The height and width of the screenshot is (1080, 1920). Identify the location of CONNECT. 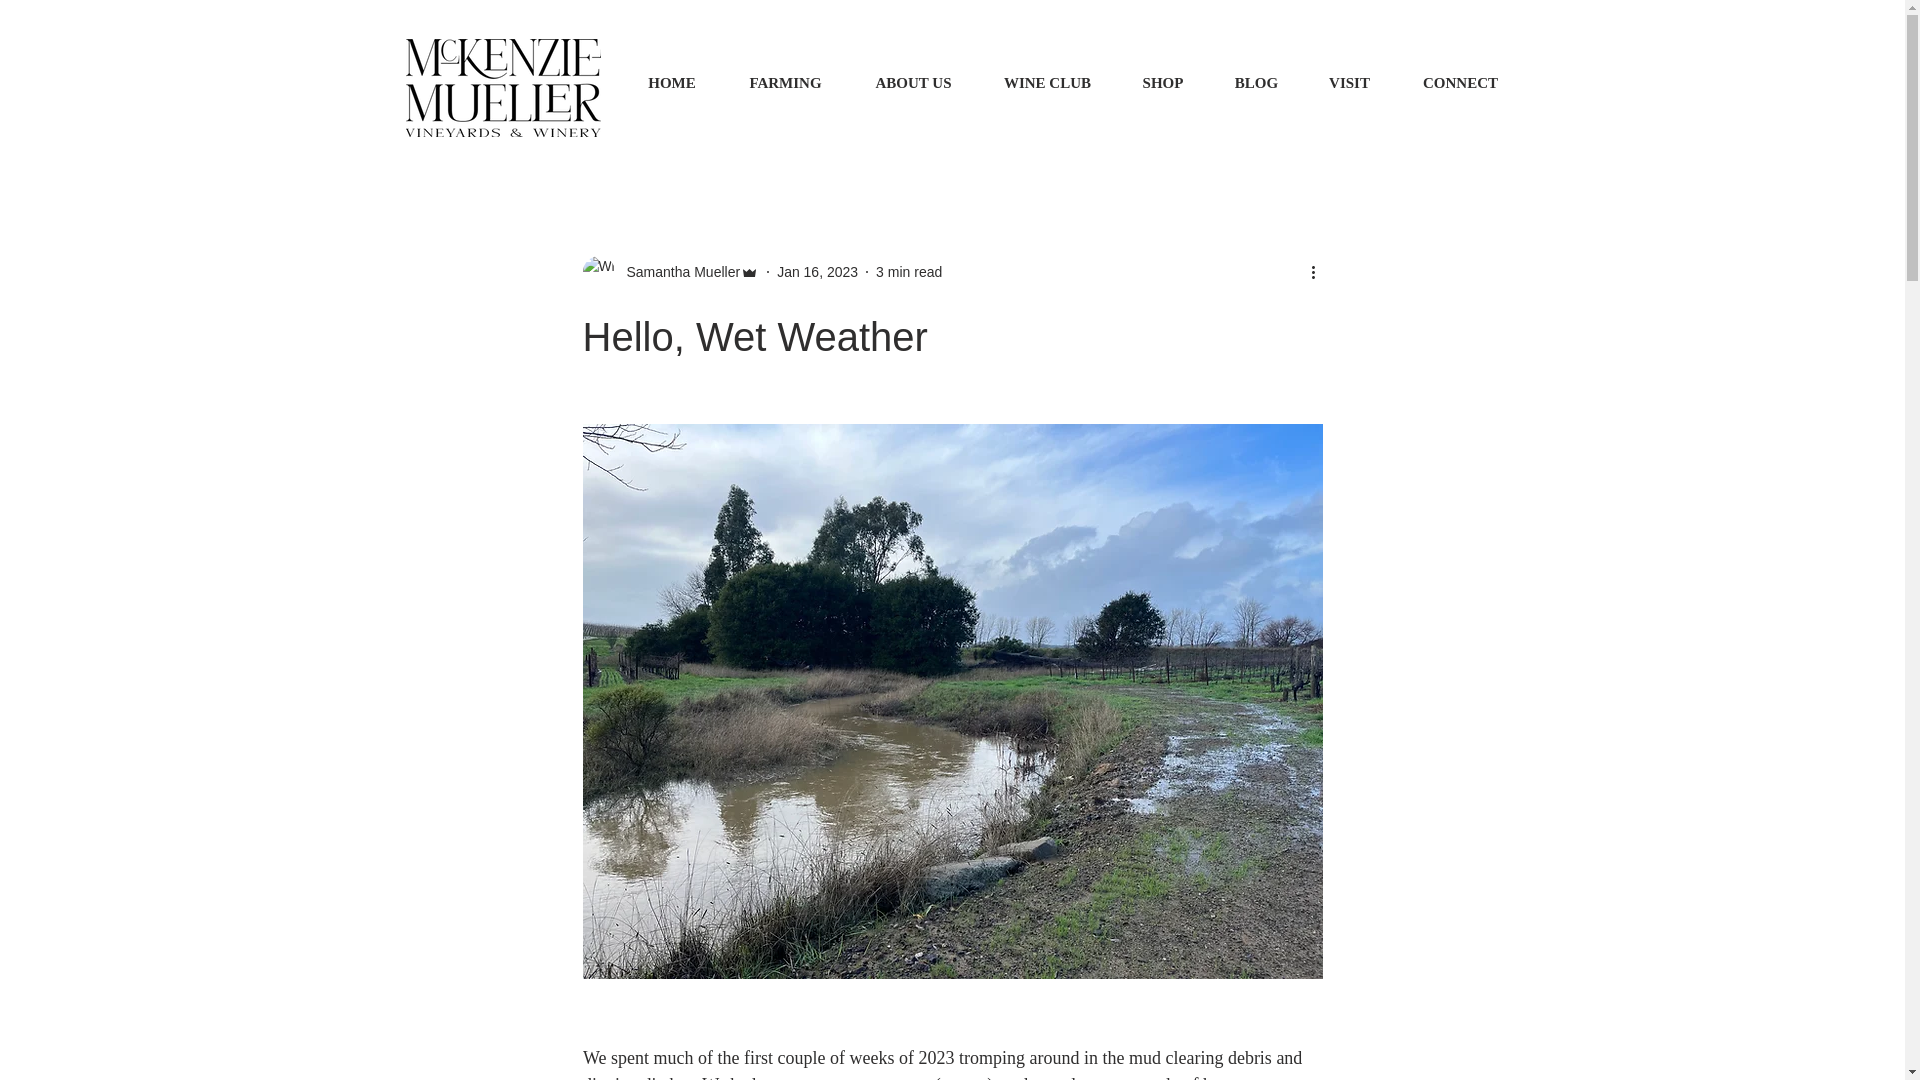
(1460, 83).